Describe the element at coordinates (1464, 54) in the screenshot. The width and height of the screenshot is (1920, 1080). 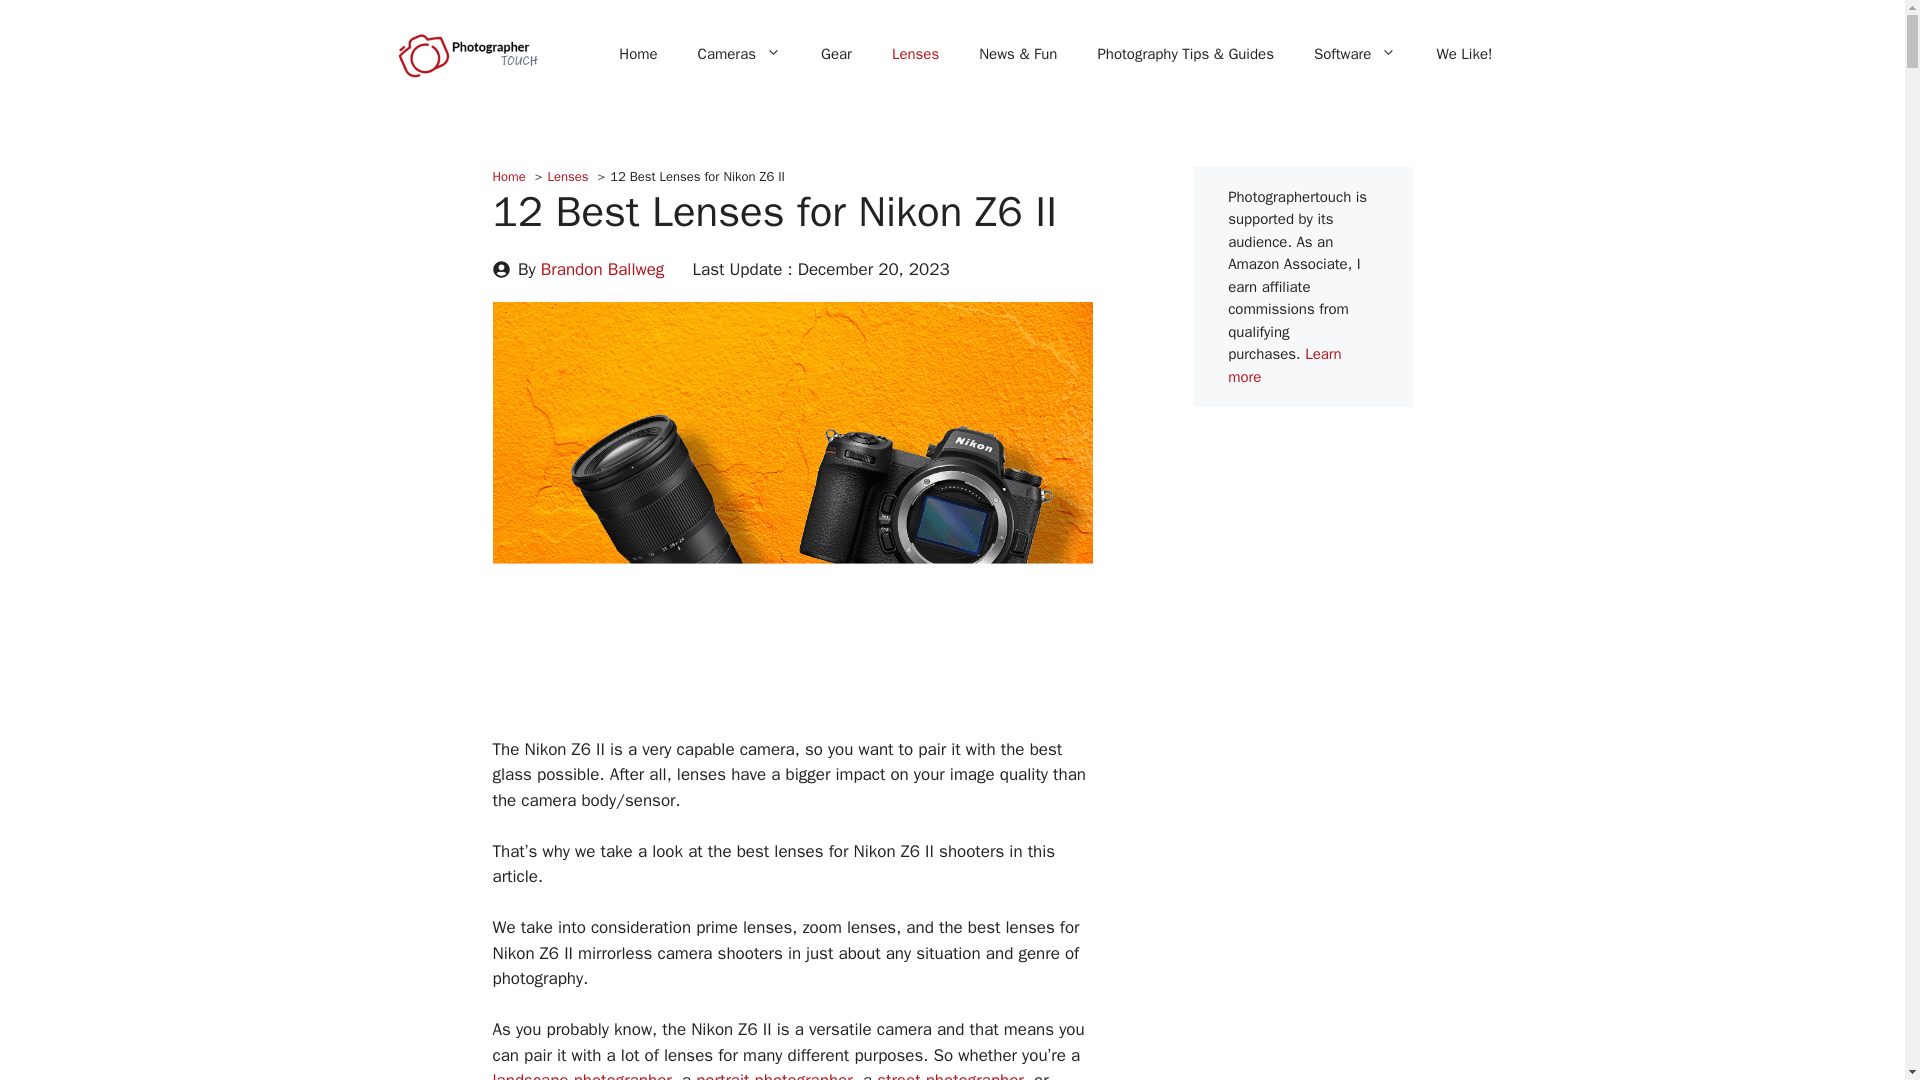
I see `We Like!` at that location.